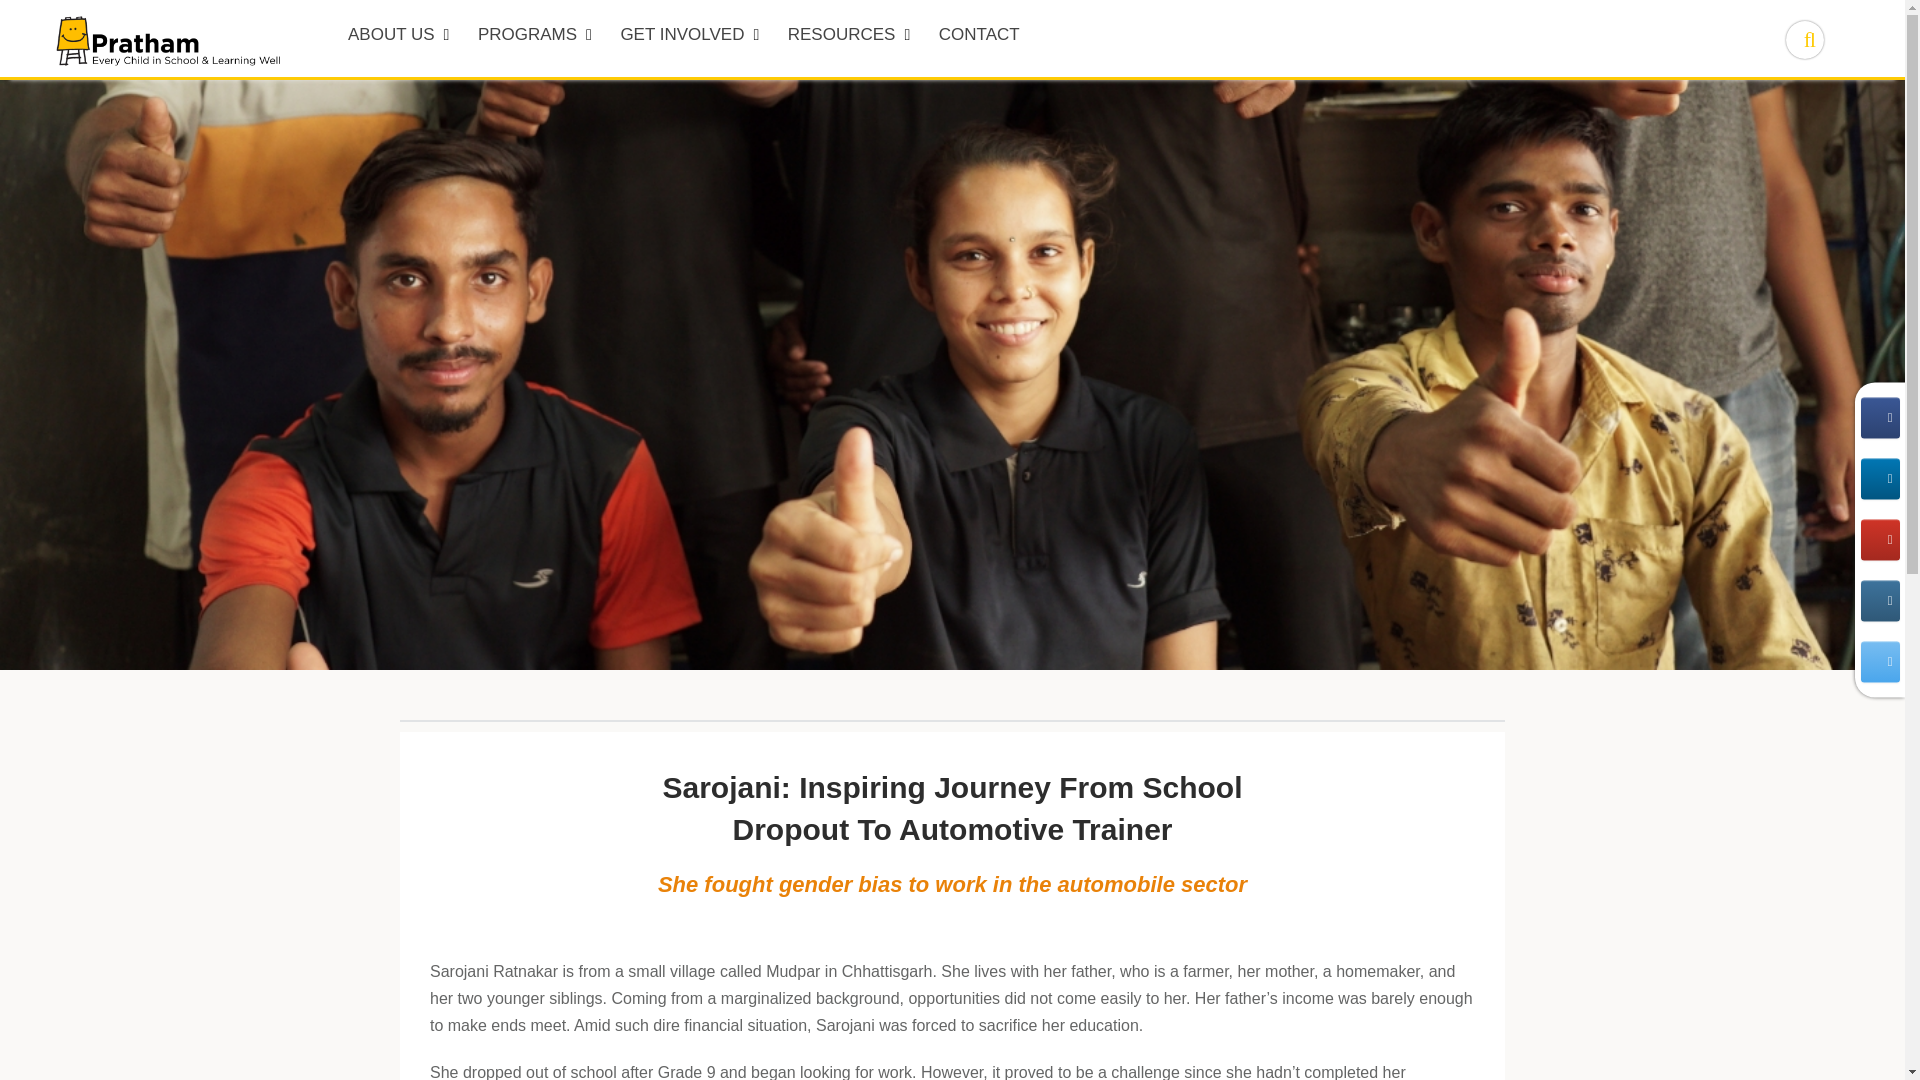 This screenshot has height=1080, width=1920. I want to click on Twitter, so click(1879, 662).